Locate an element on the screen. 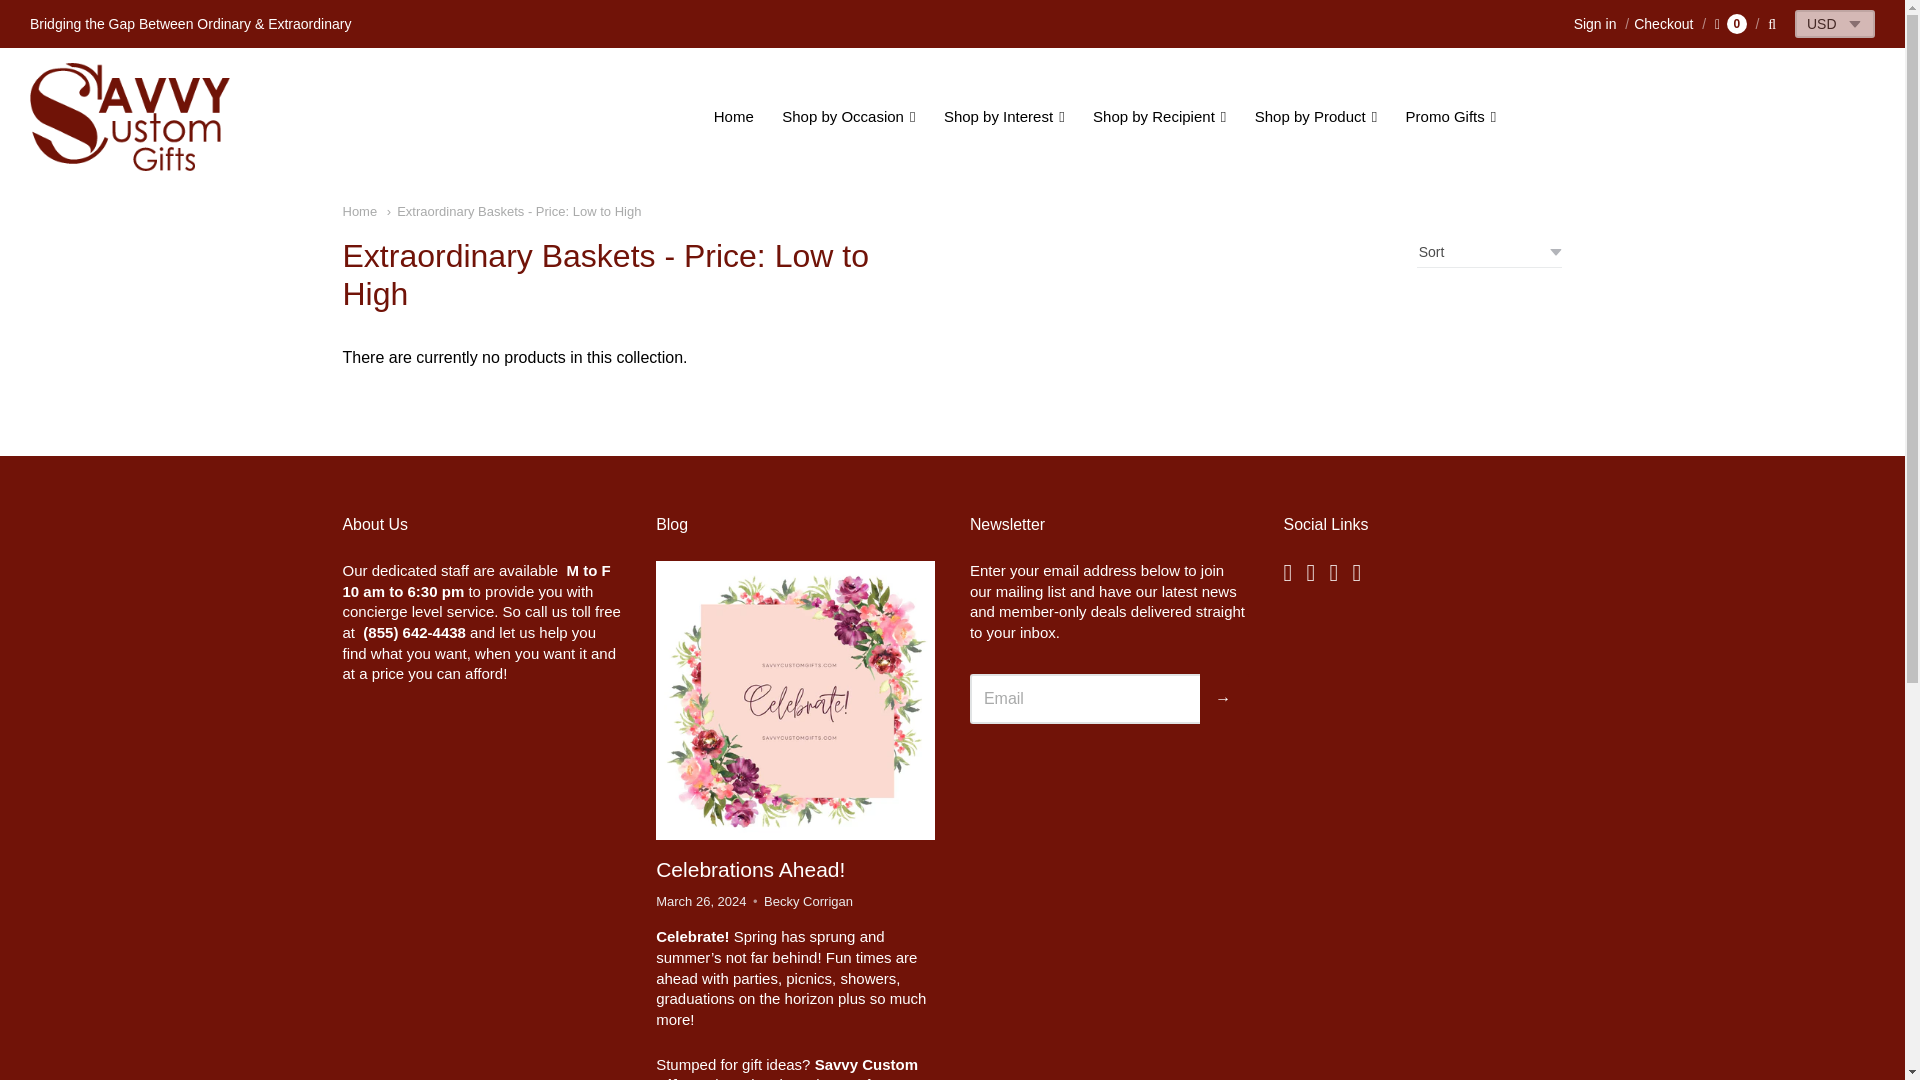 Image resolution: width=1920 pixels, height=1080 pixels. Home is located at coordinates (734, 116).